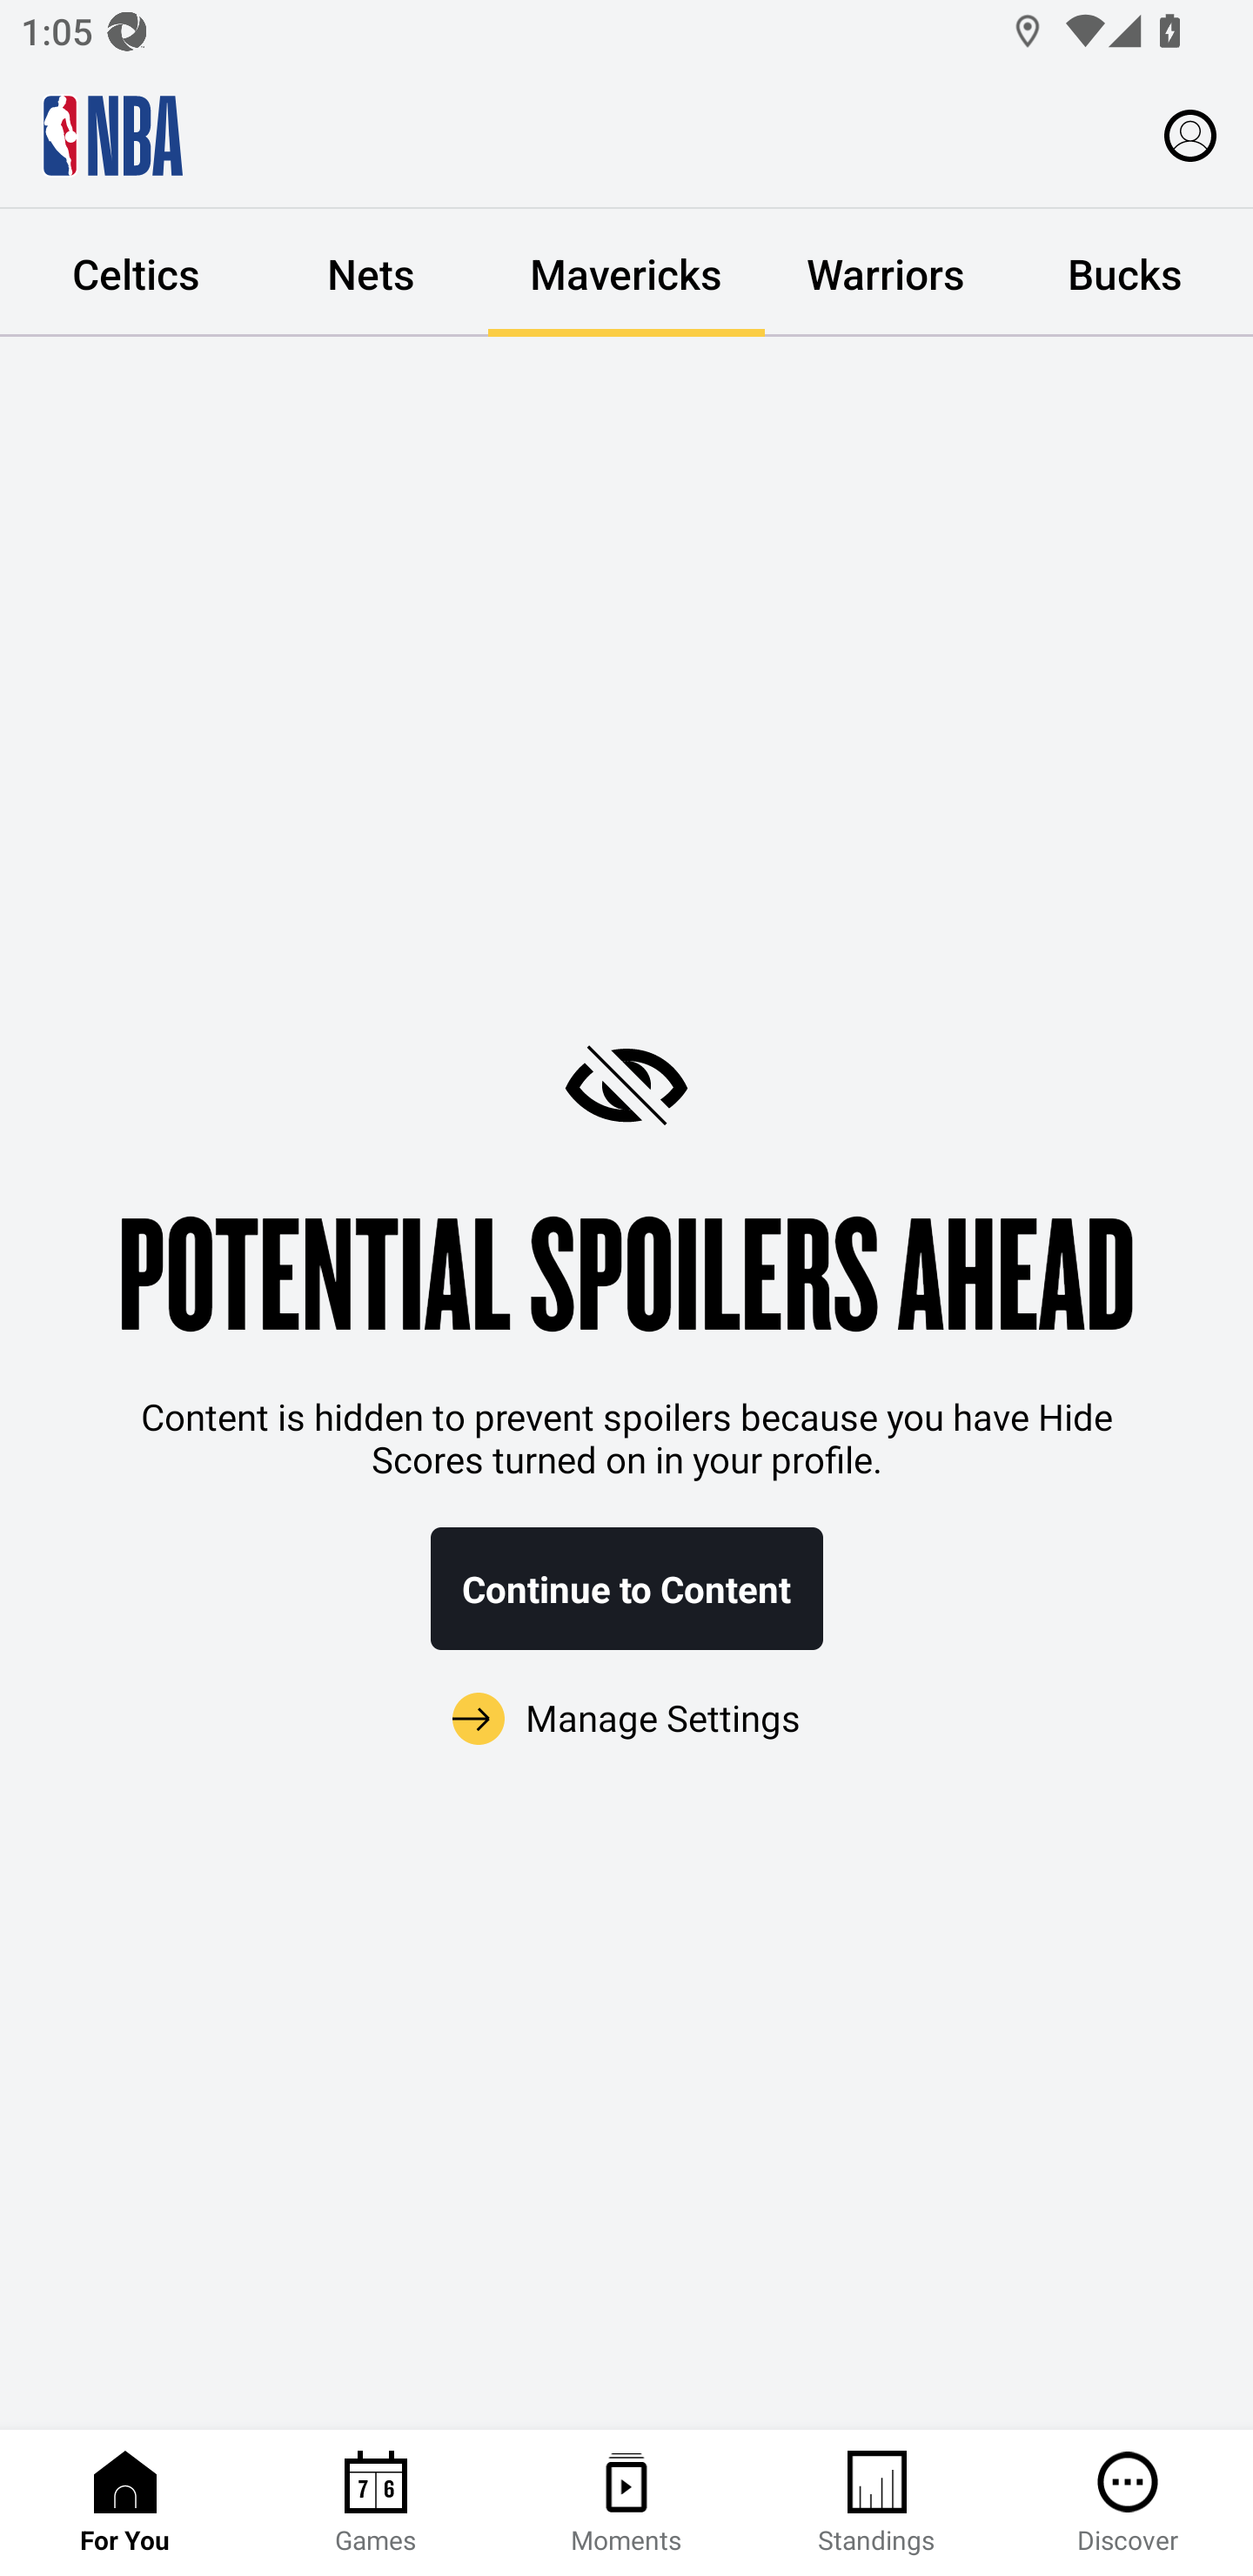  Describe the element at coordinates (1124, 273) in the screenshot. I see `Bucks` at that location.